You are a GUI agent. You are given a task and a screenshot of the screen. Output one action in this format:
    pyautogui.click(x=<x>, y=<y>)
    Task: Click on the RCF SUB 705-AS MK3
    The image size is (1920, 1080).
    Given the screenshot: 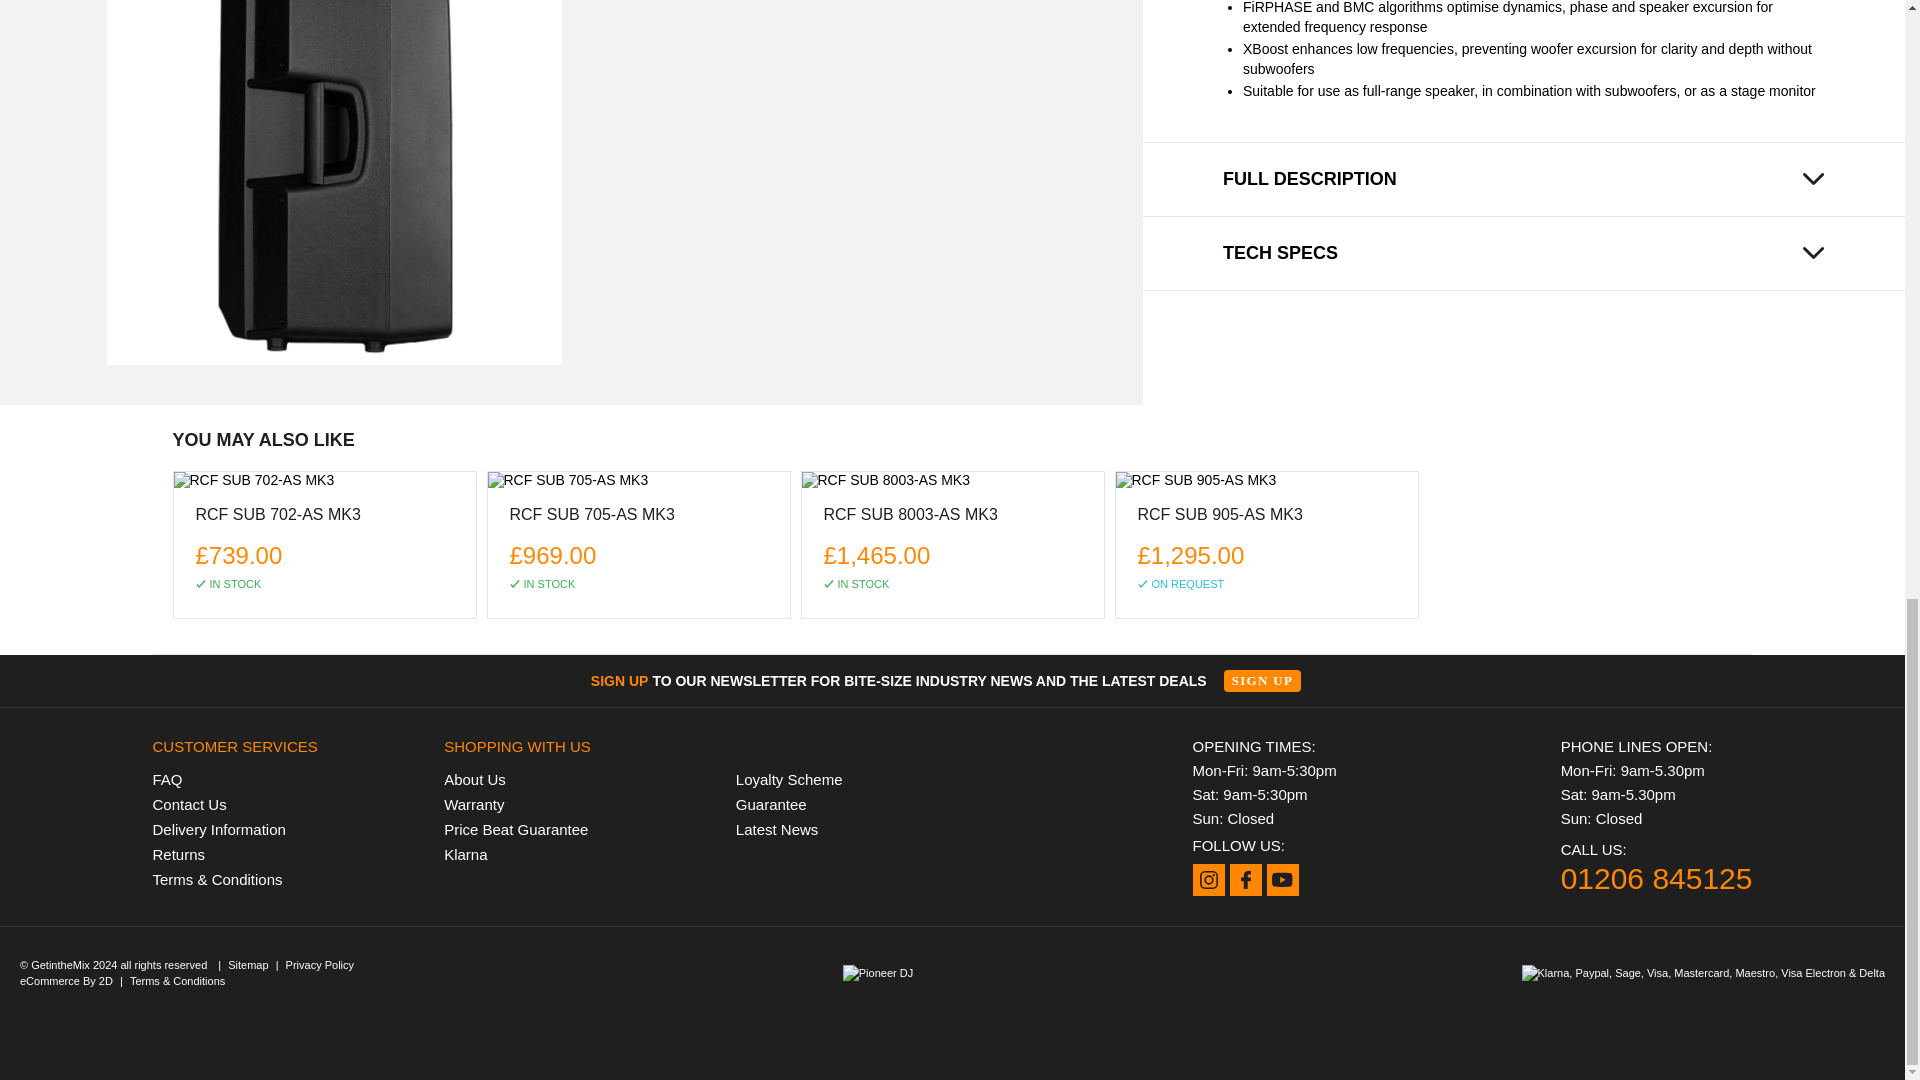 What is the action you would take?
    pyautogui.click(x=592, y=519)
    